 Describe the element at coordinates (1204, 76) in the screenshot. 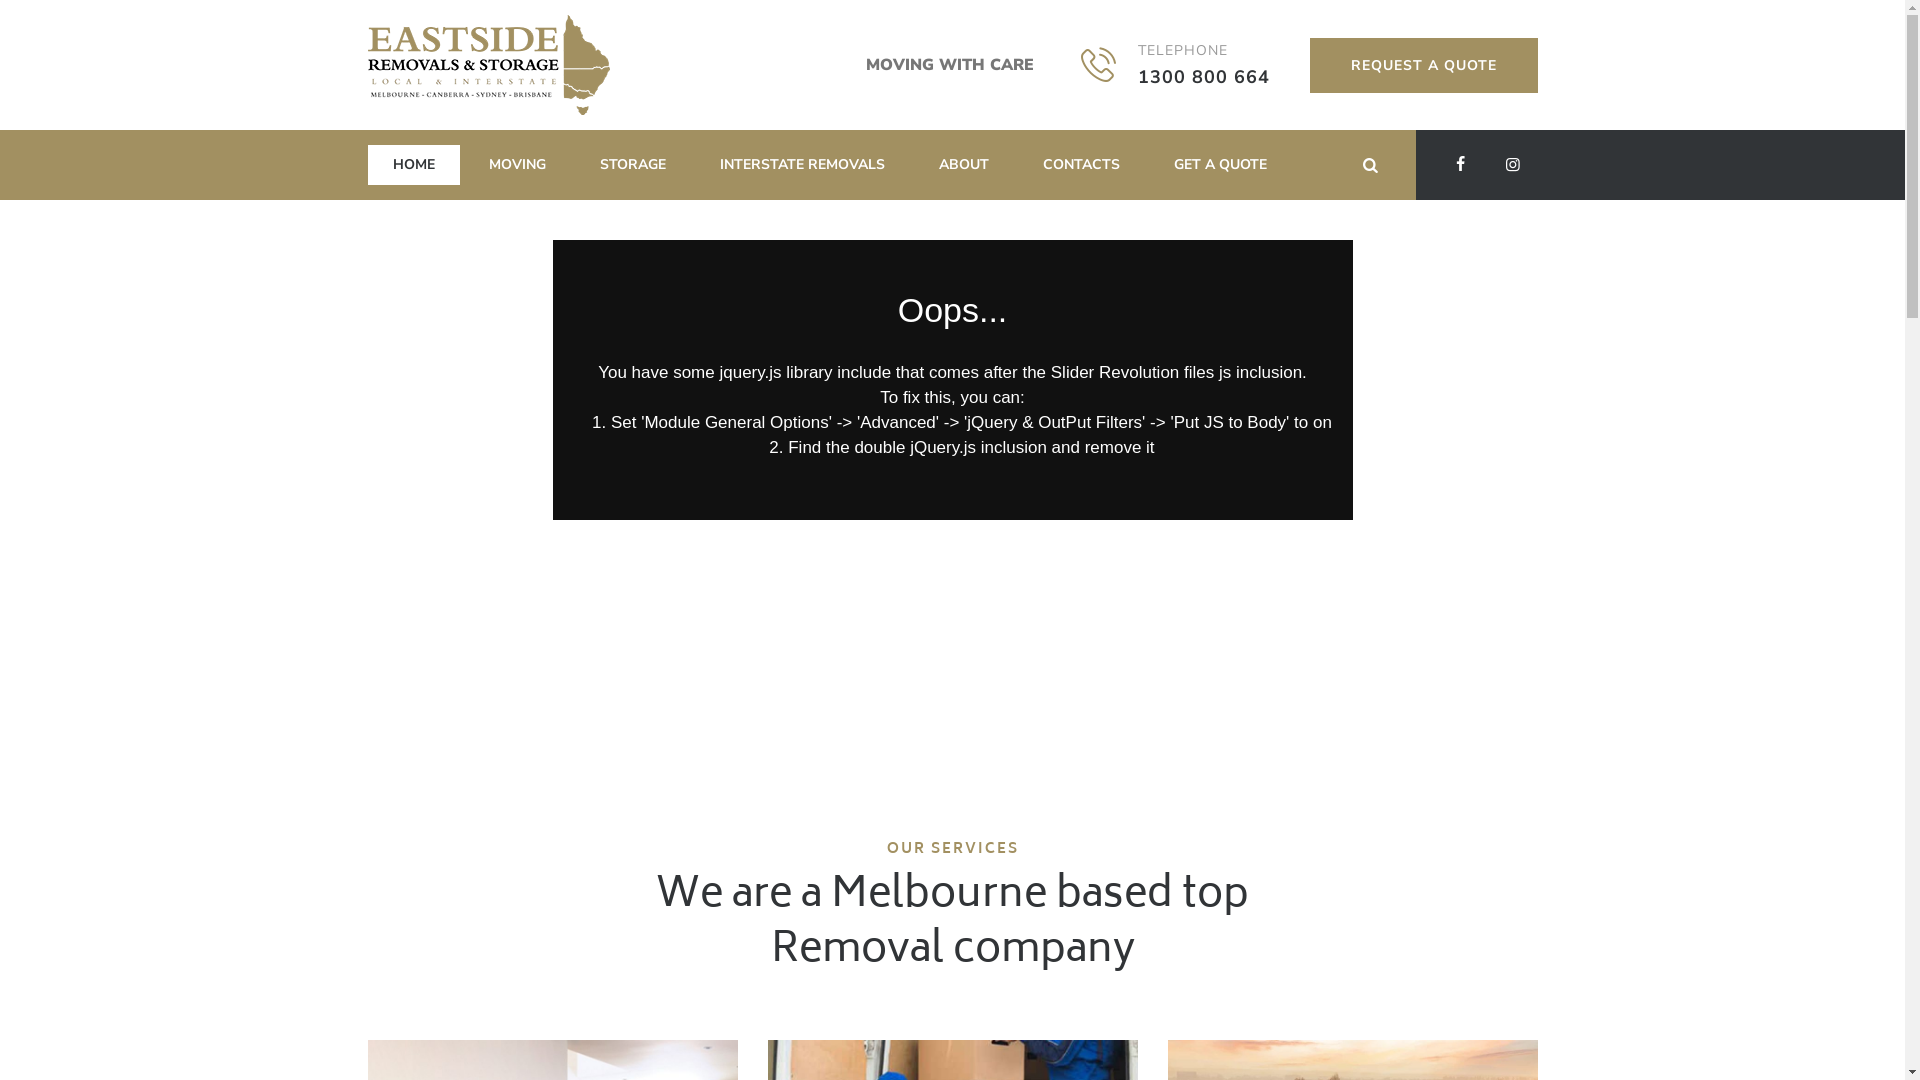

I see `1300 800 664` at that location.